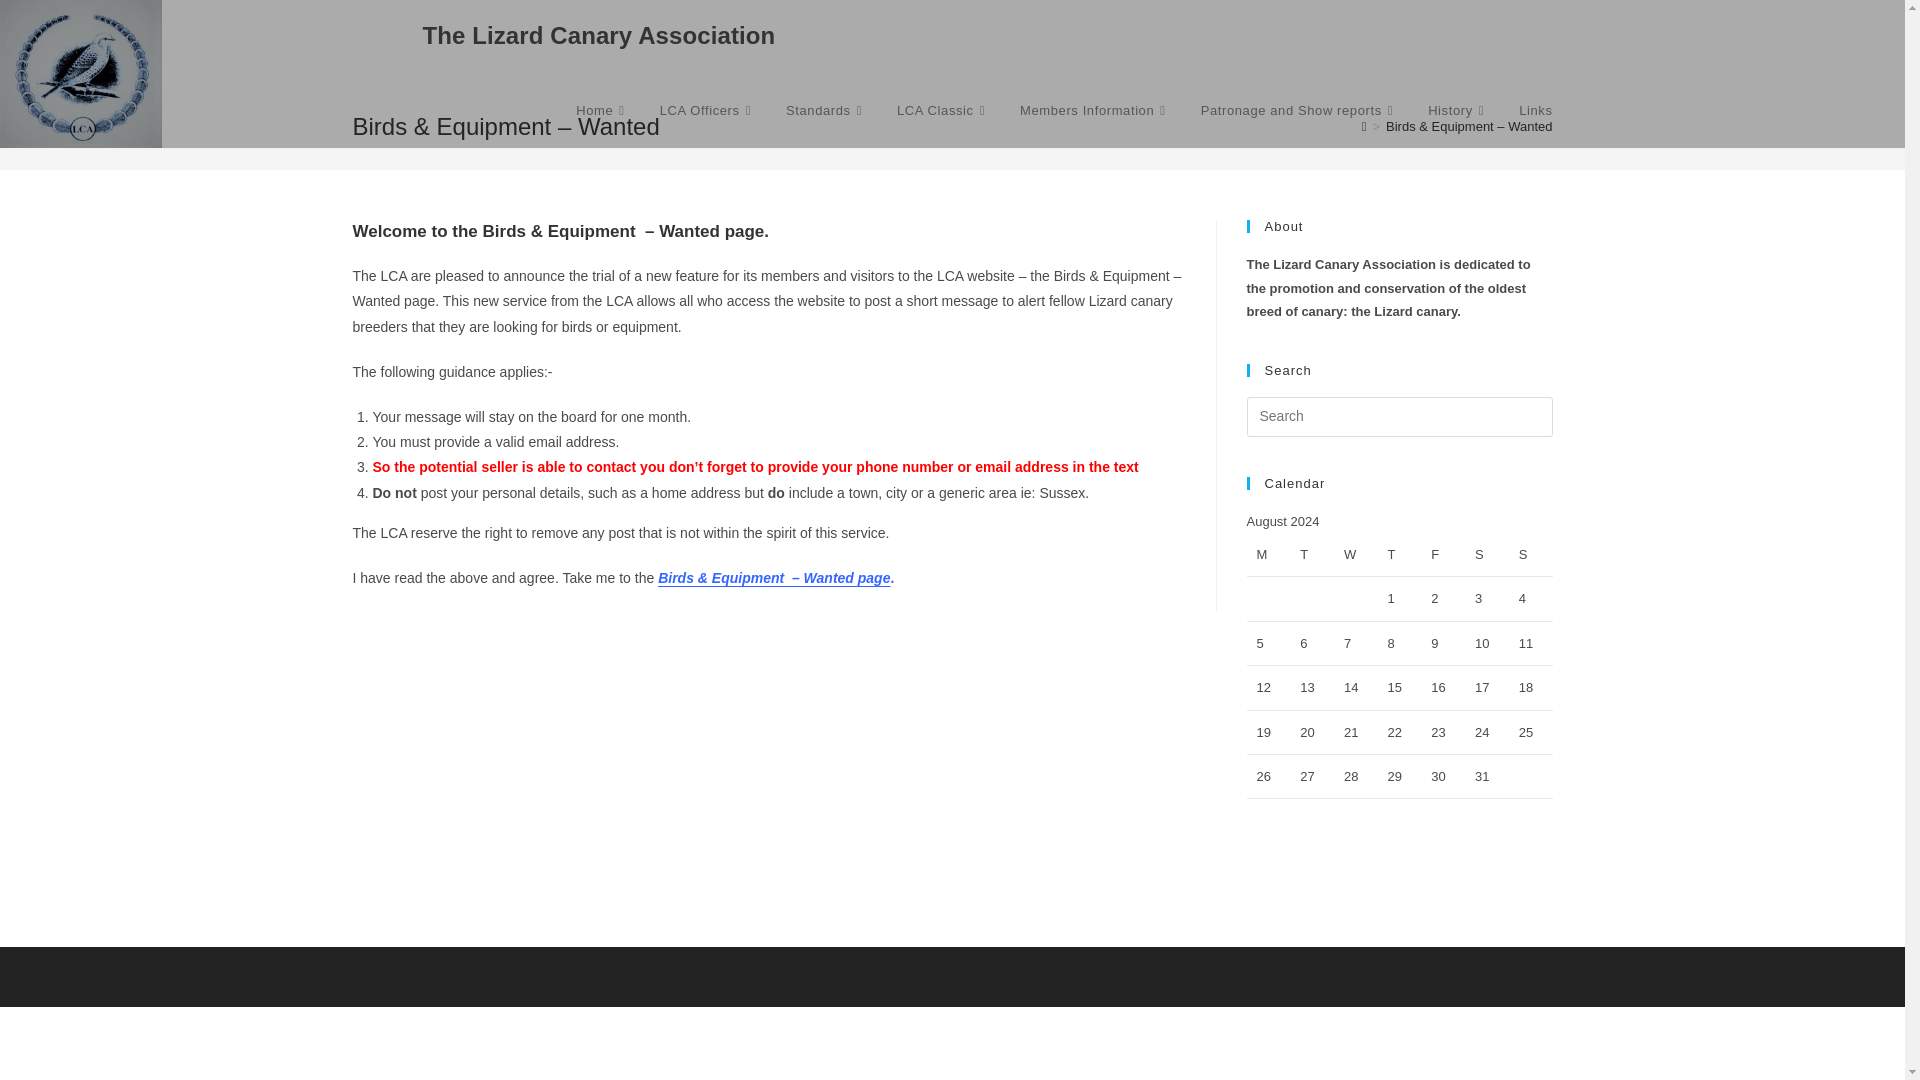 This screenshot has width=1920, height=1080. Describe the element at coordinates (1356, 554) in the screenshot. I see `Wednesday` at that location.